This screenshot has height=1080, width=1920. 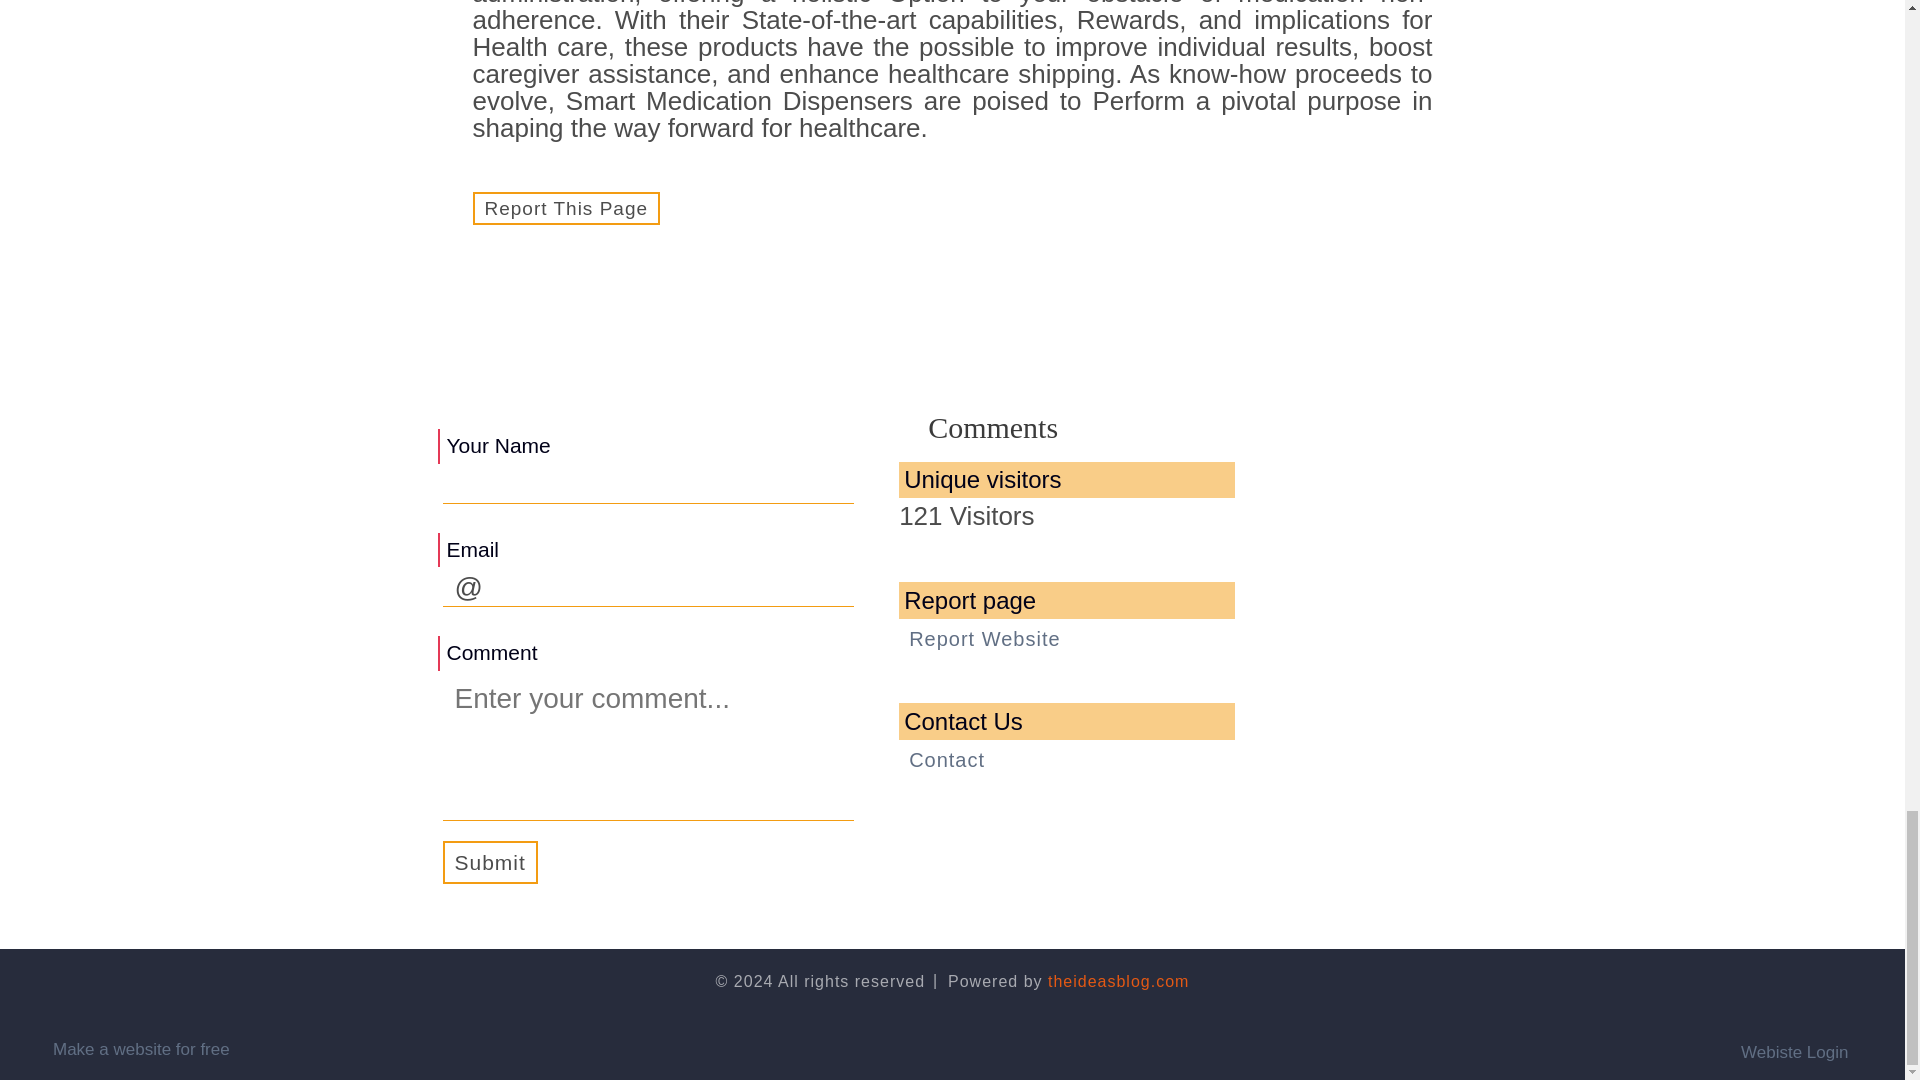 I want to click on Report This Page, so click(x=566, y=208).